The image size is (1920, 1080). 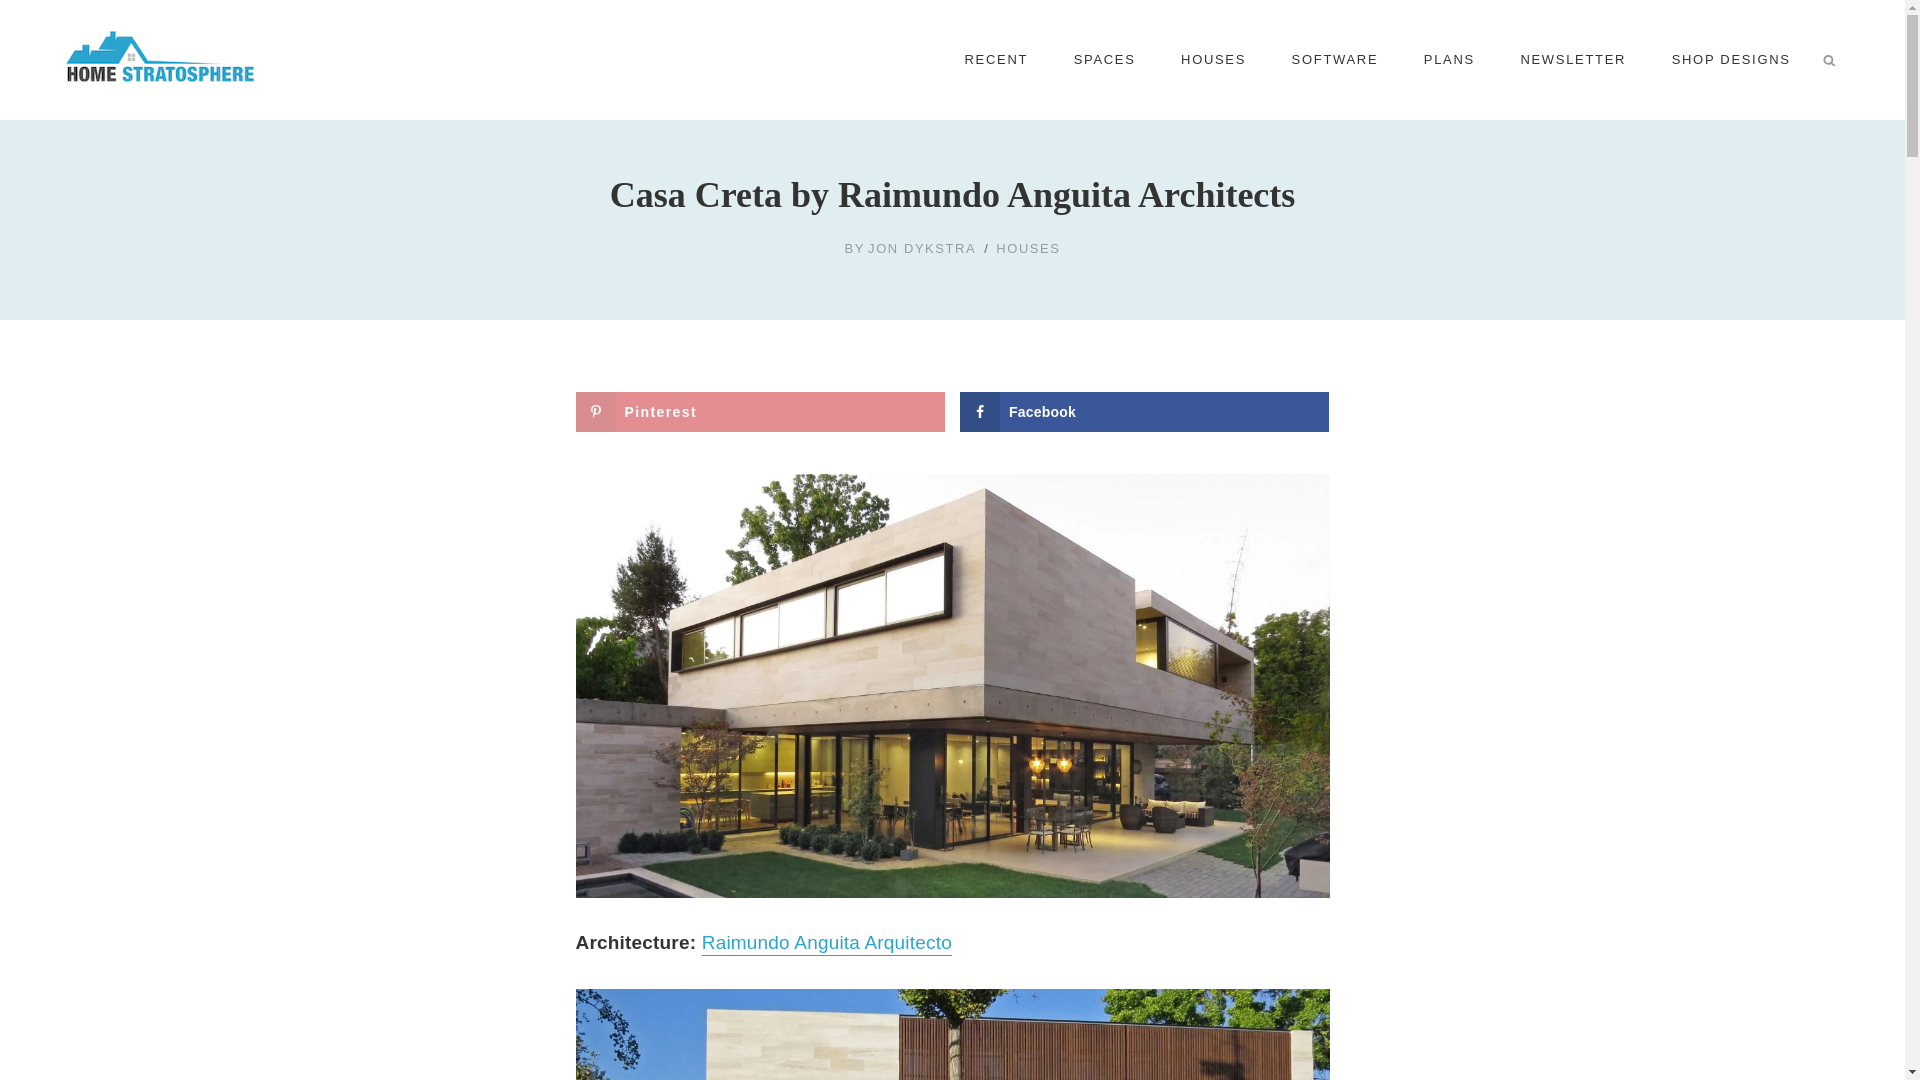 What do you see at coordinates (996, 60) in the screenshot?
I see `RECENT` at bounding box center [996, 60].